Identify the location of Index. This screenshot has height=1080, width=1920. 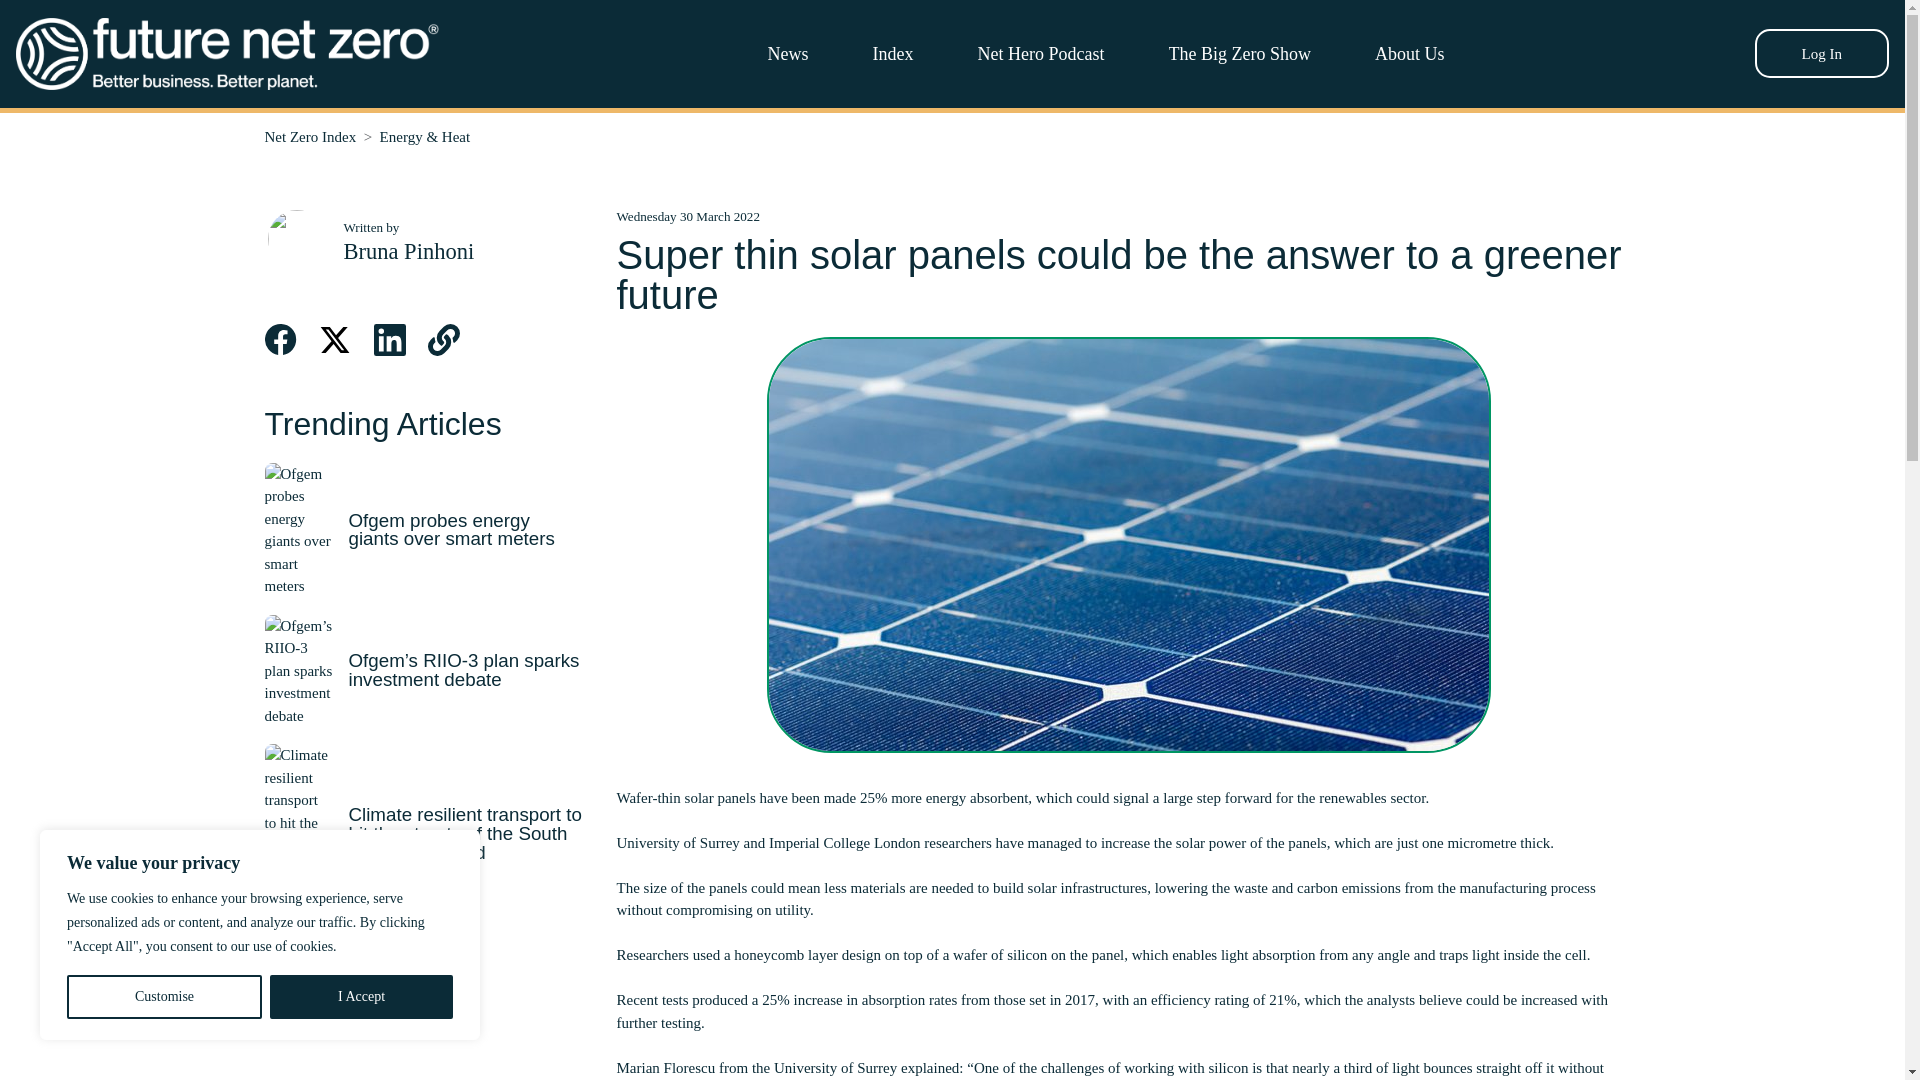
(893, 53).